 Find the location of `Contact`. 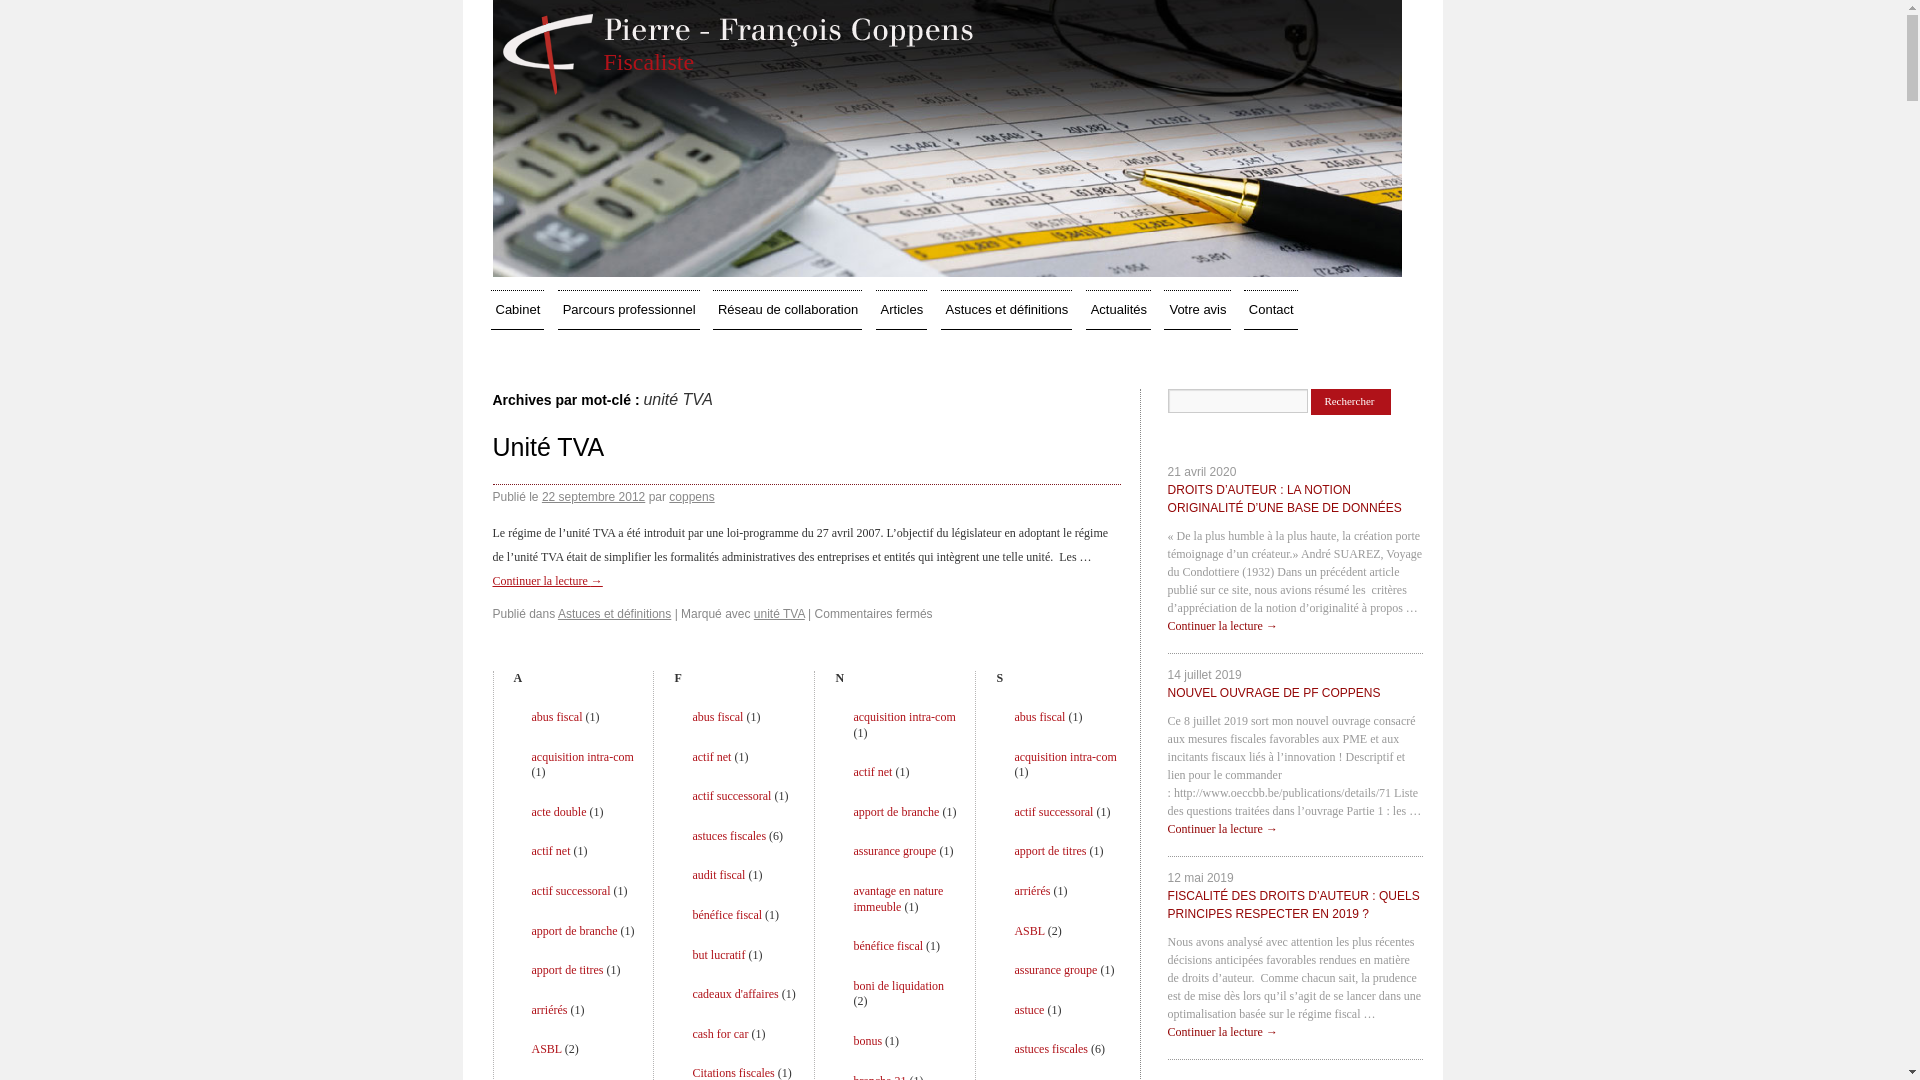

Contact is located at coordinates (1271, 310).